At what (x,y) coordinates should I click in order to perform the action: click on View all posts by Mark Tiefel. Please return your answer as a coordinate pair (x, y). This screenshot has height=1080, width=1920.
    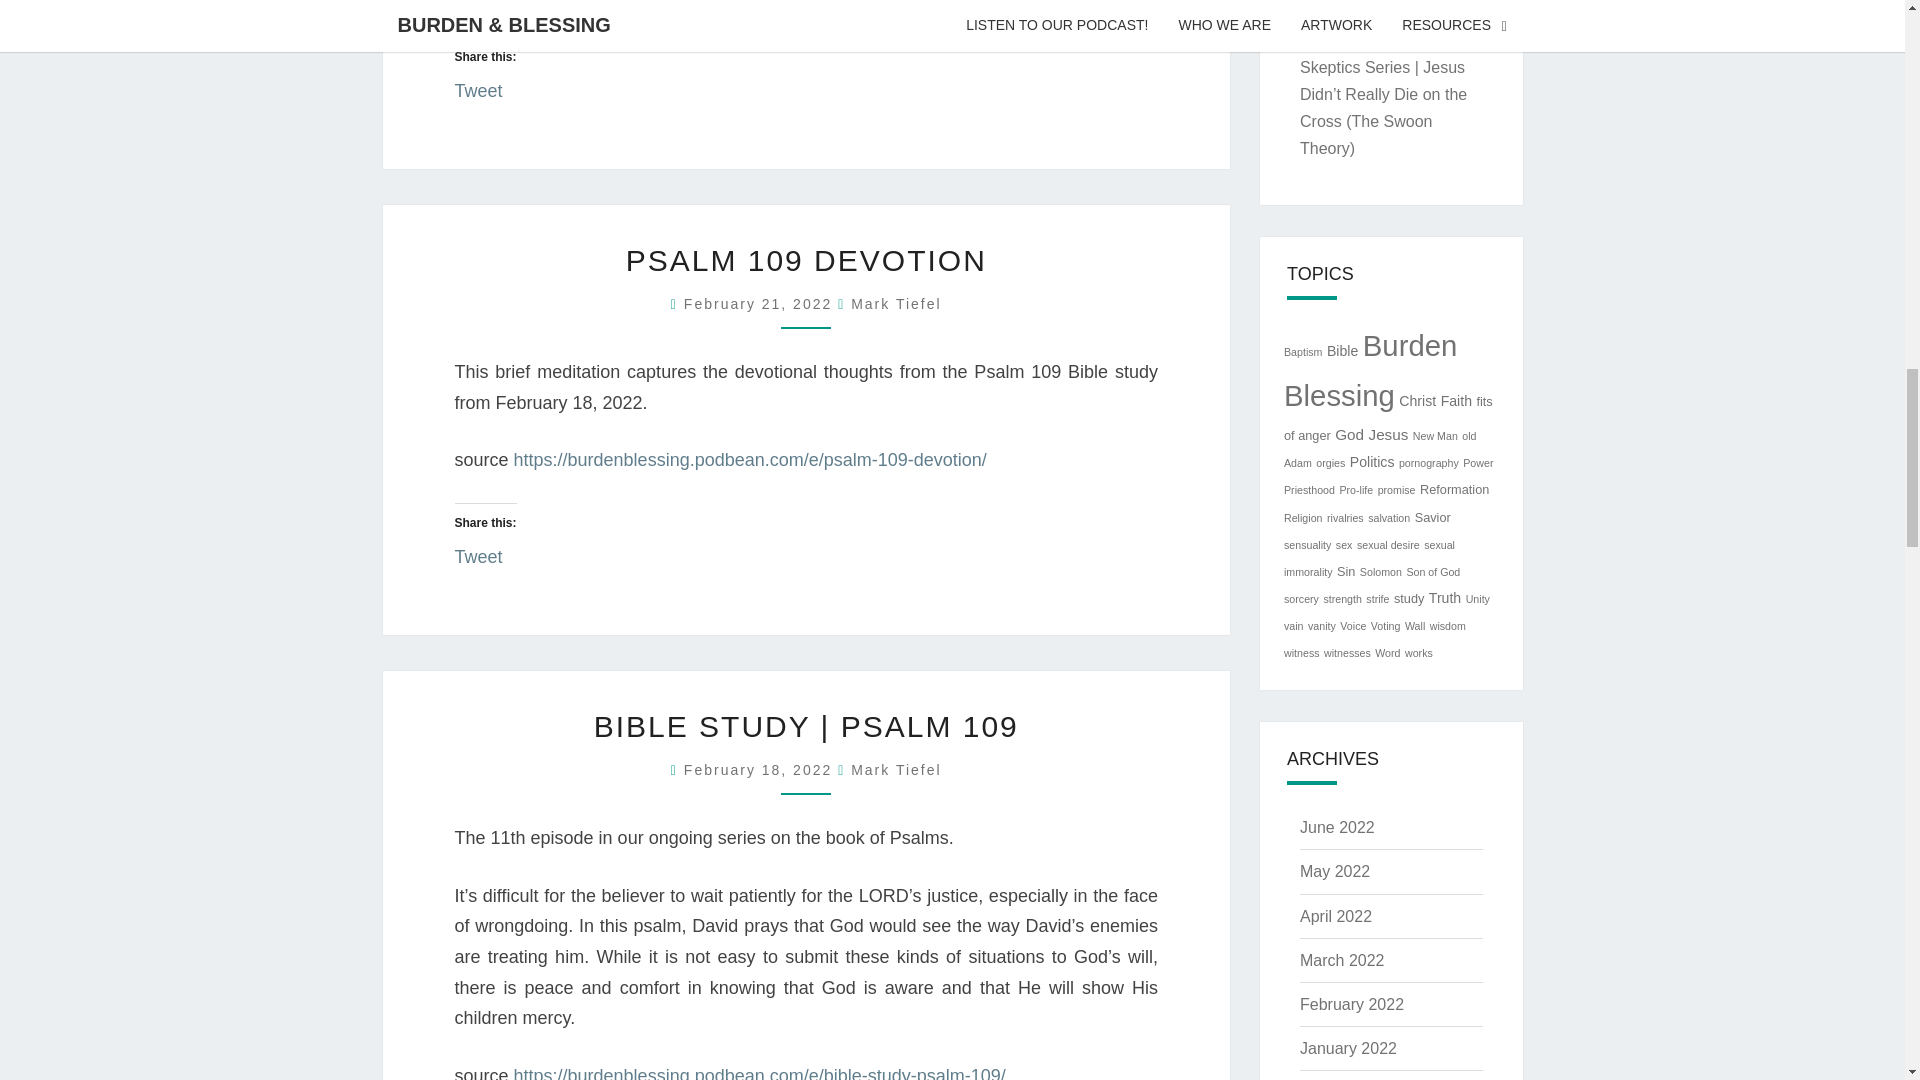
    Looking at the image, I should click on (895, 304).